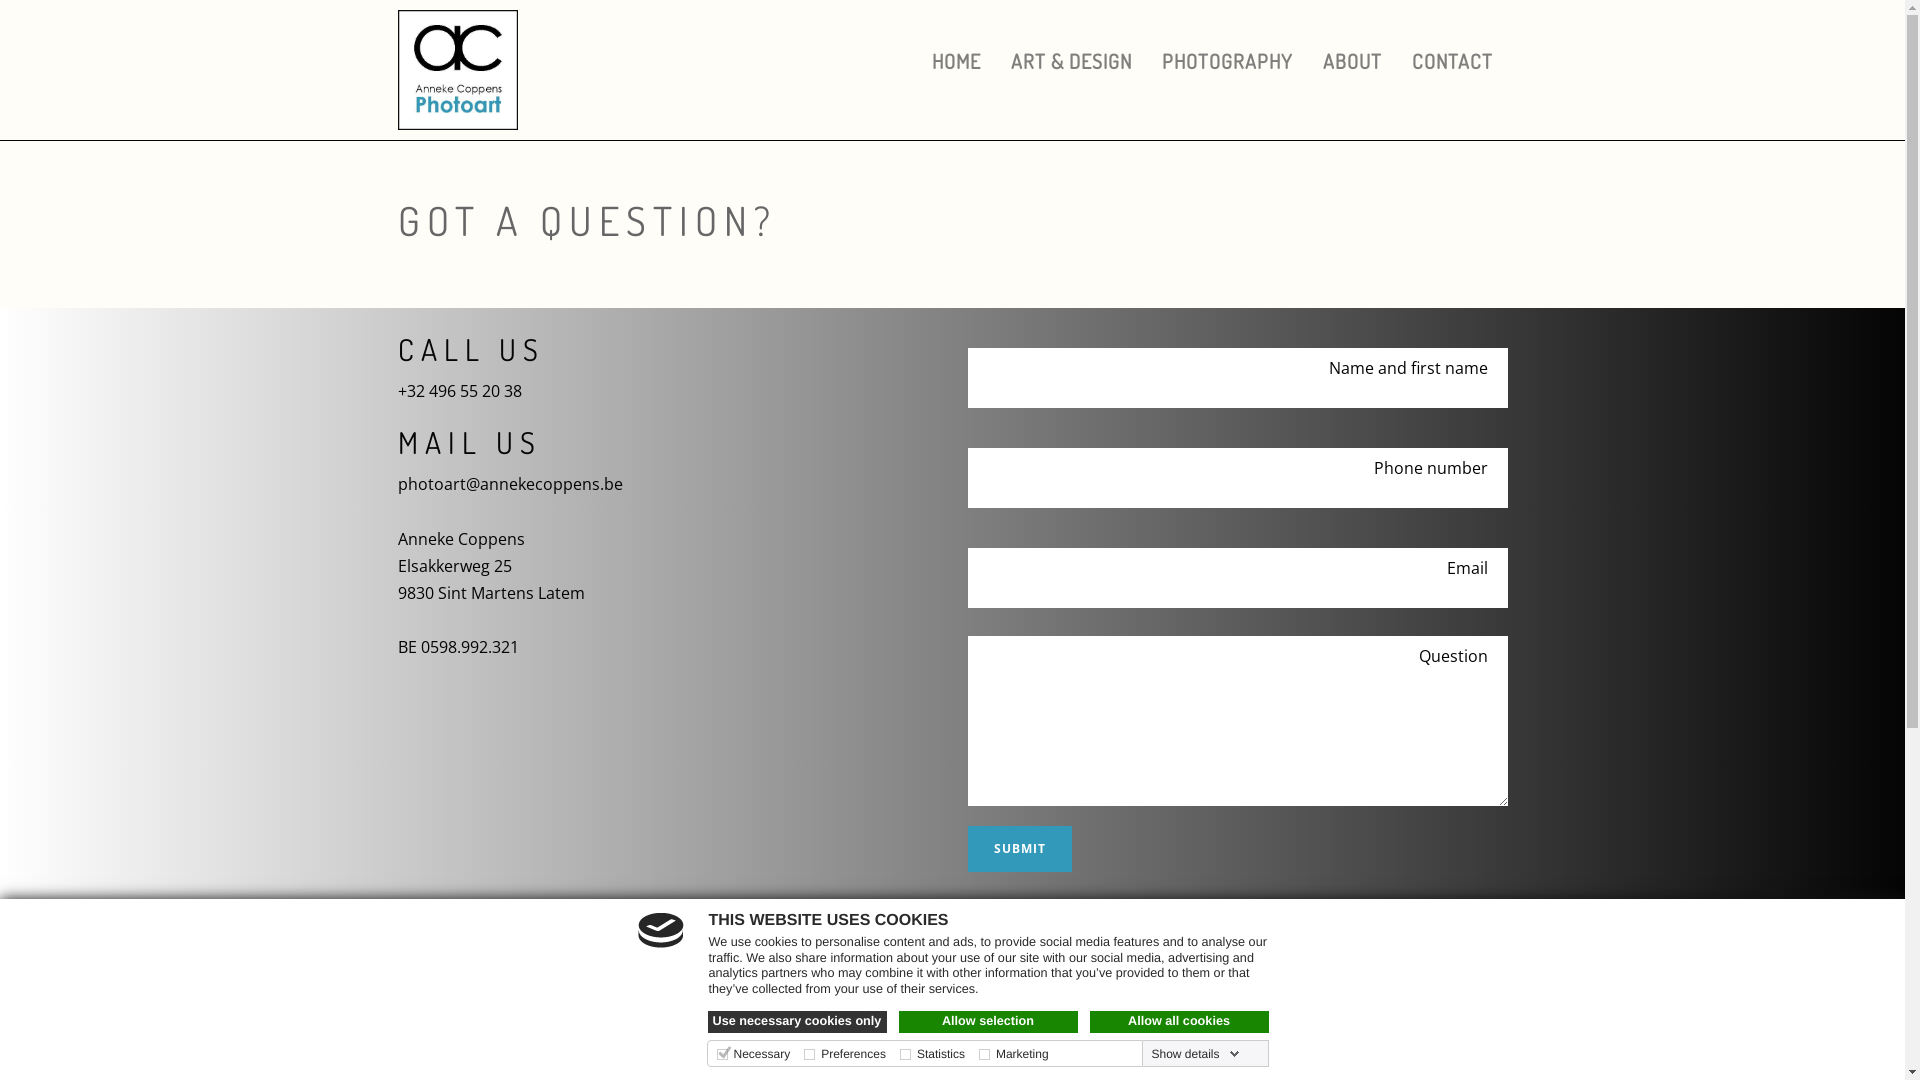  Describe the element at coordinates (510, 484) in the screenshot. I see `photoart@annekecoppens.be` at that location.